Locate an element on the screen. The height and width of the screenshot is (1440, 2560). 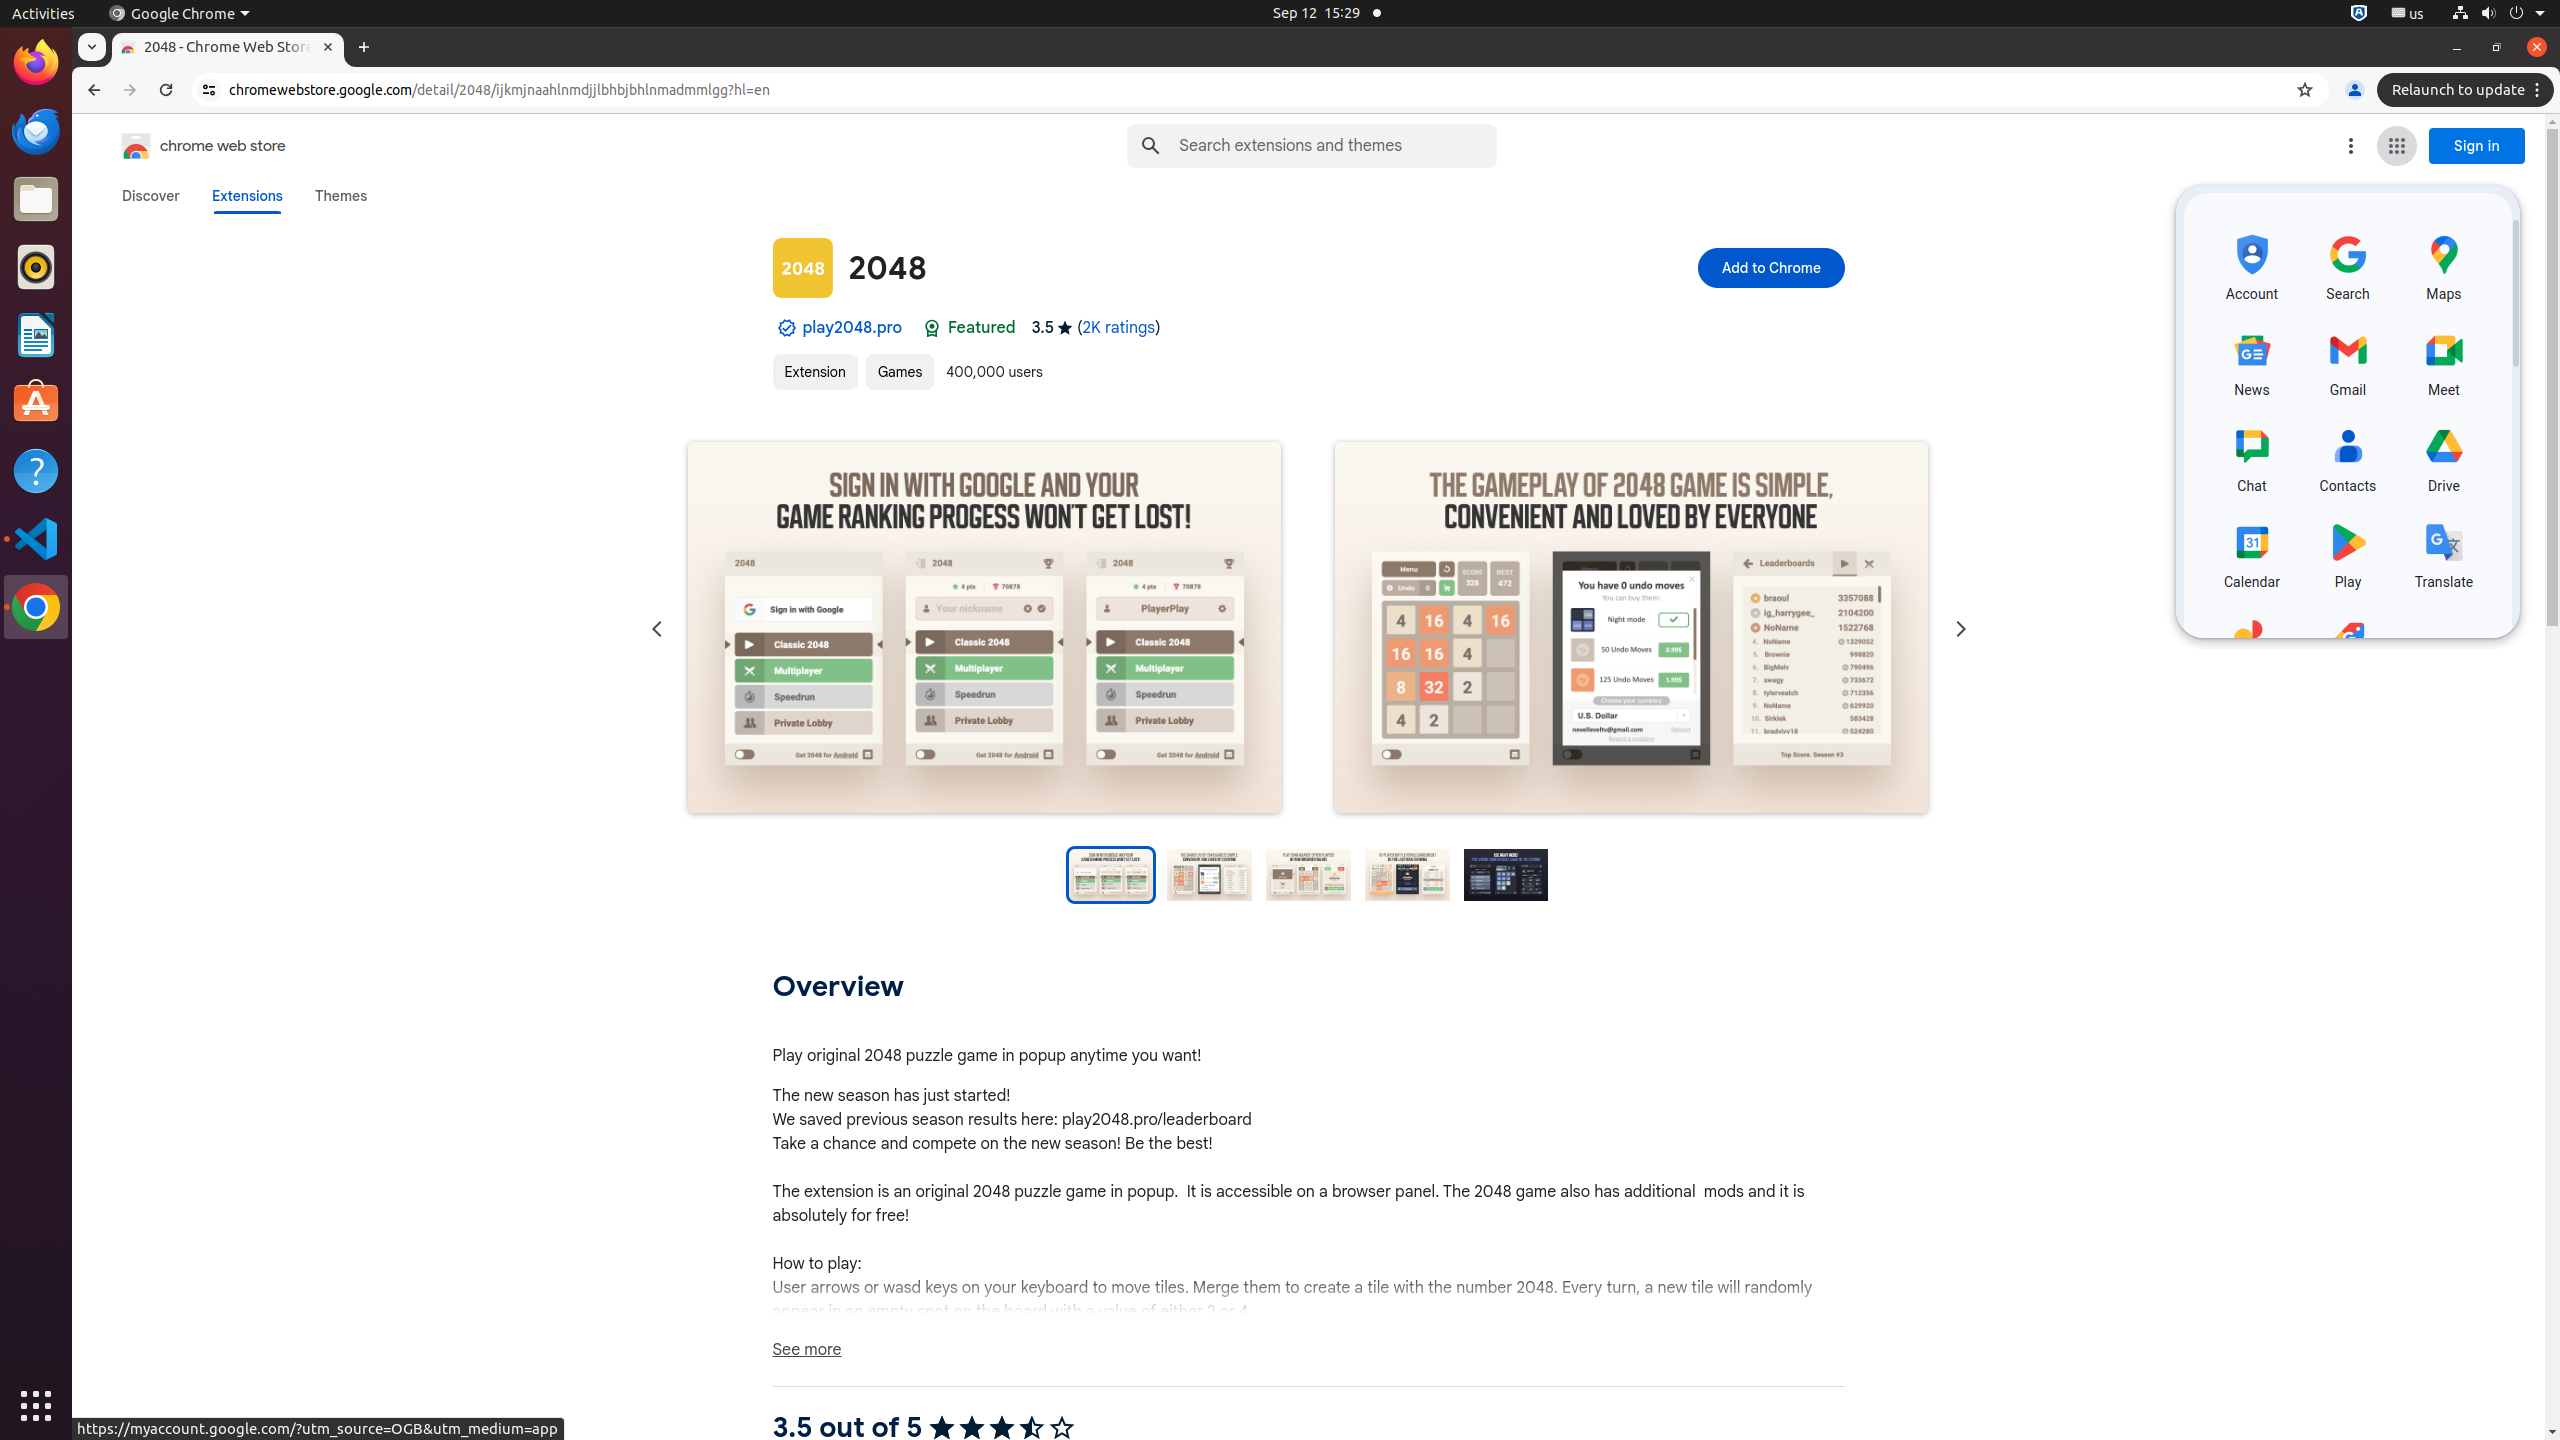
Preview slide 3 is located at coordinates (1308, 875).